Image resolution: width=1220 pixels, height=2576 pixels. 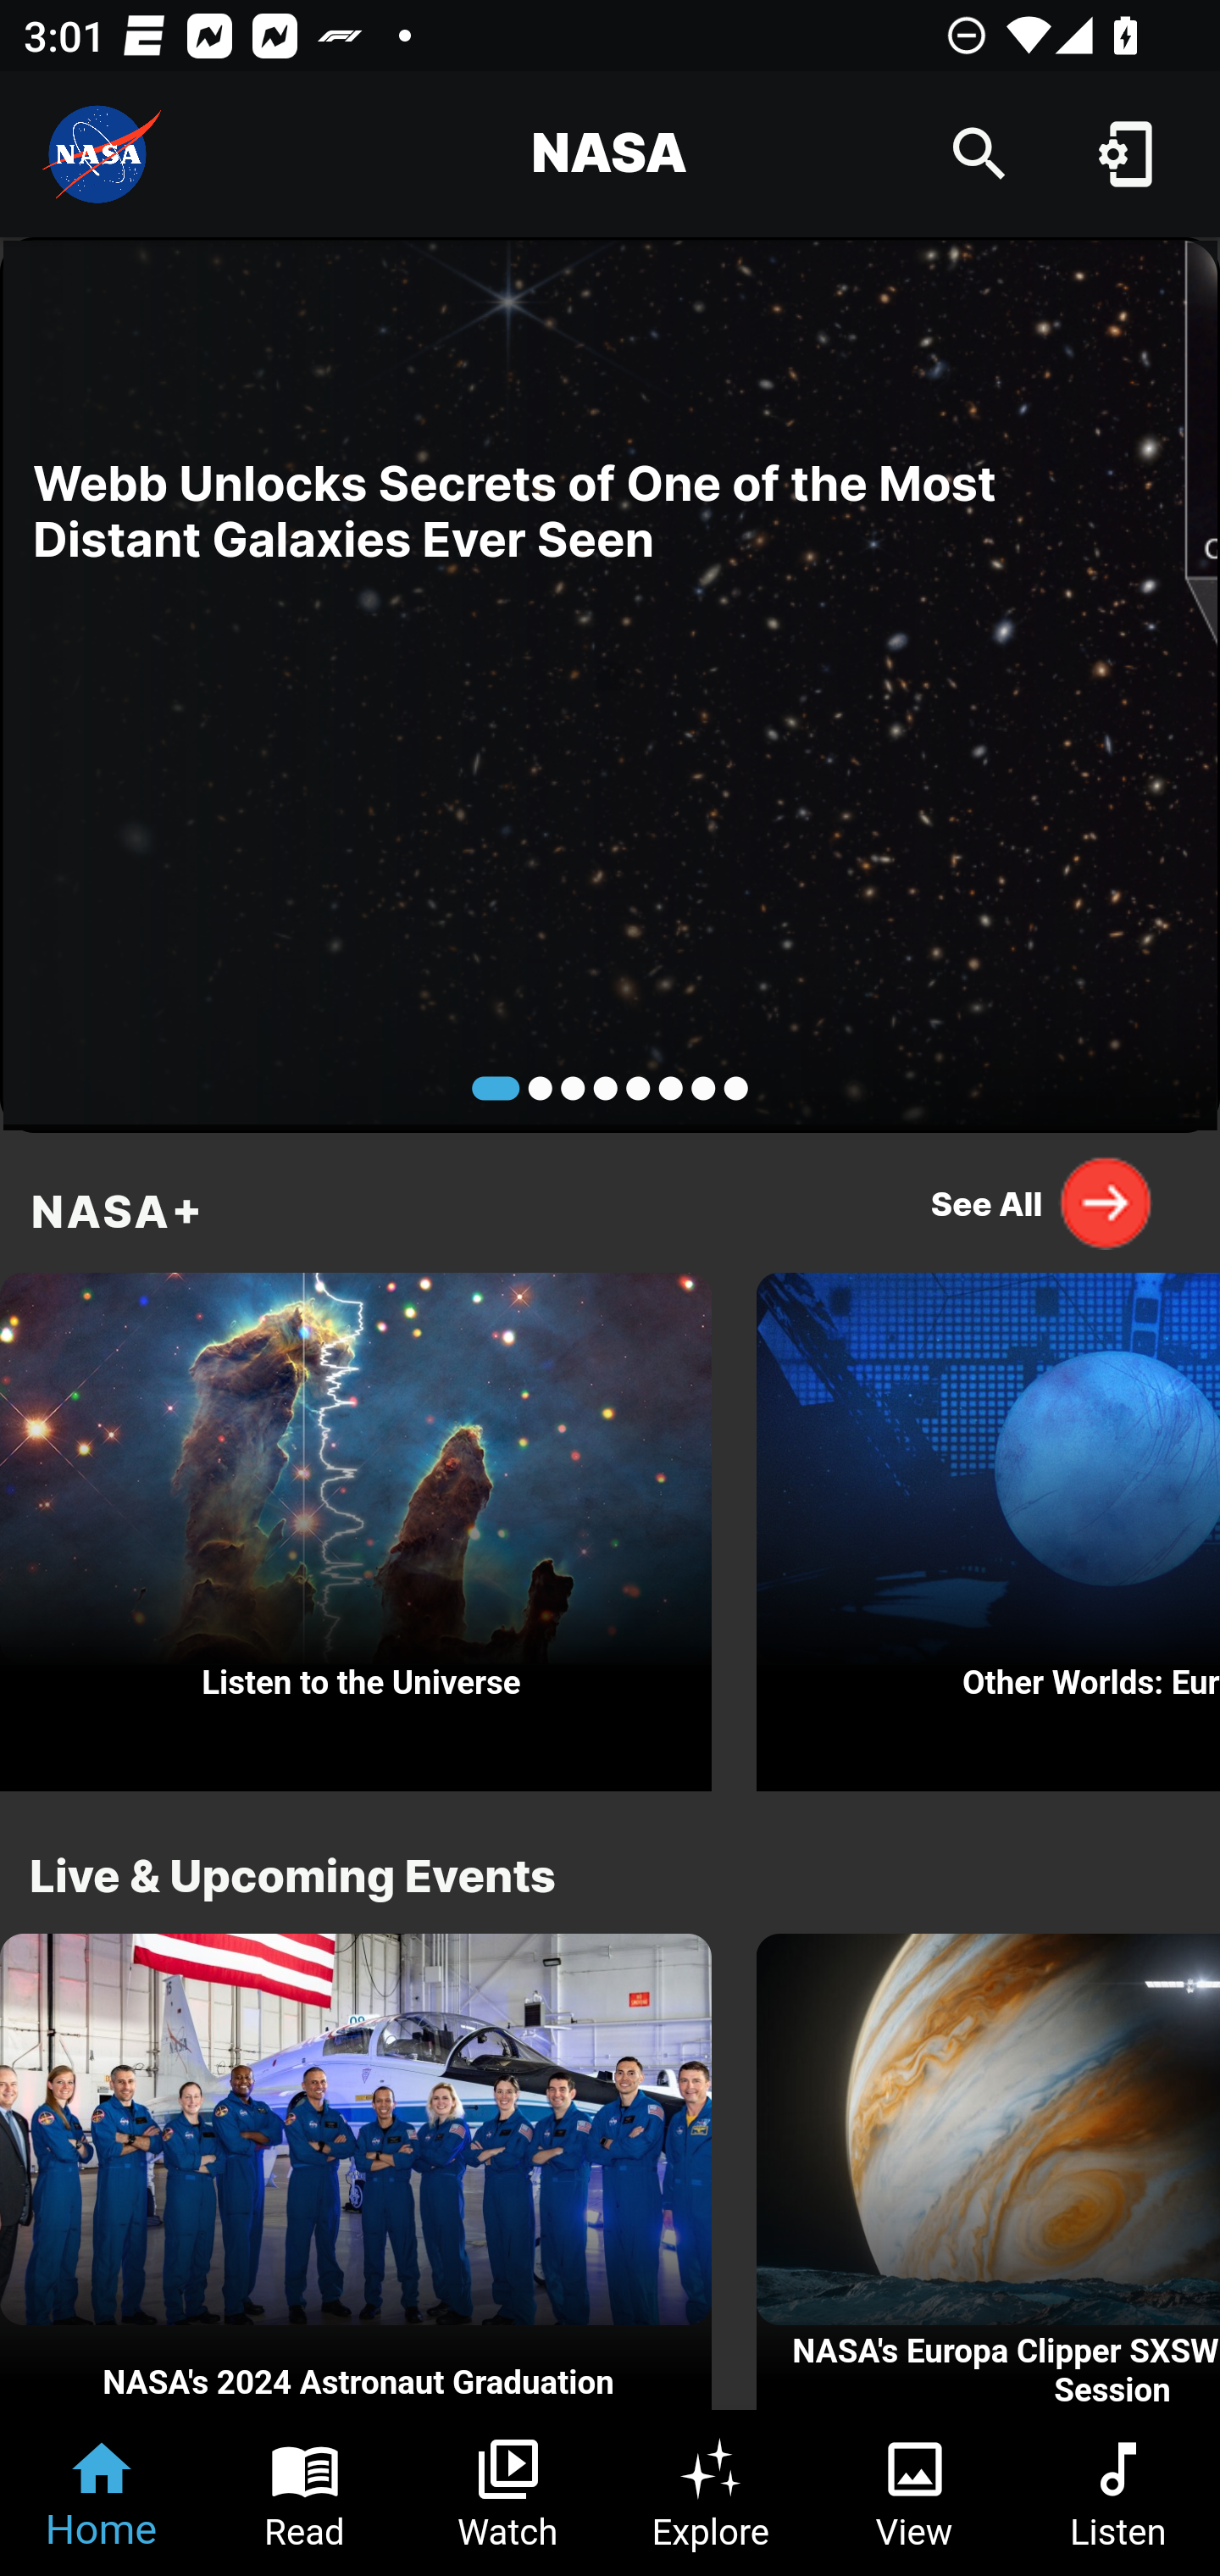 What do you see at coordinates (102, 2493) in the screenshot?
I see `Home
Tab 1 of 6` at bounding box center [102, 2493].